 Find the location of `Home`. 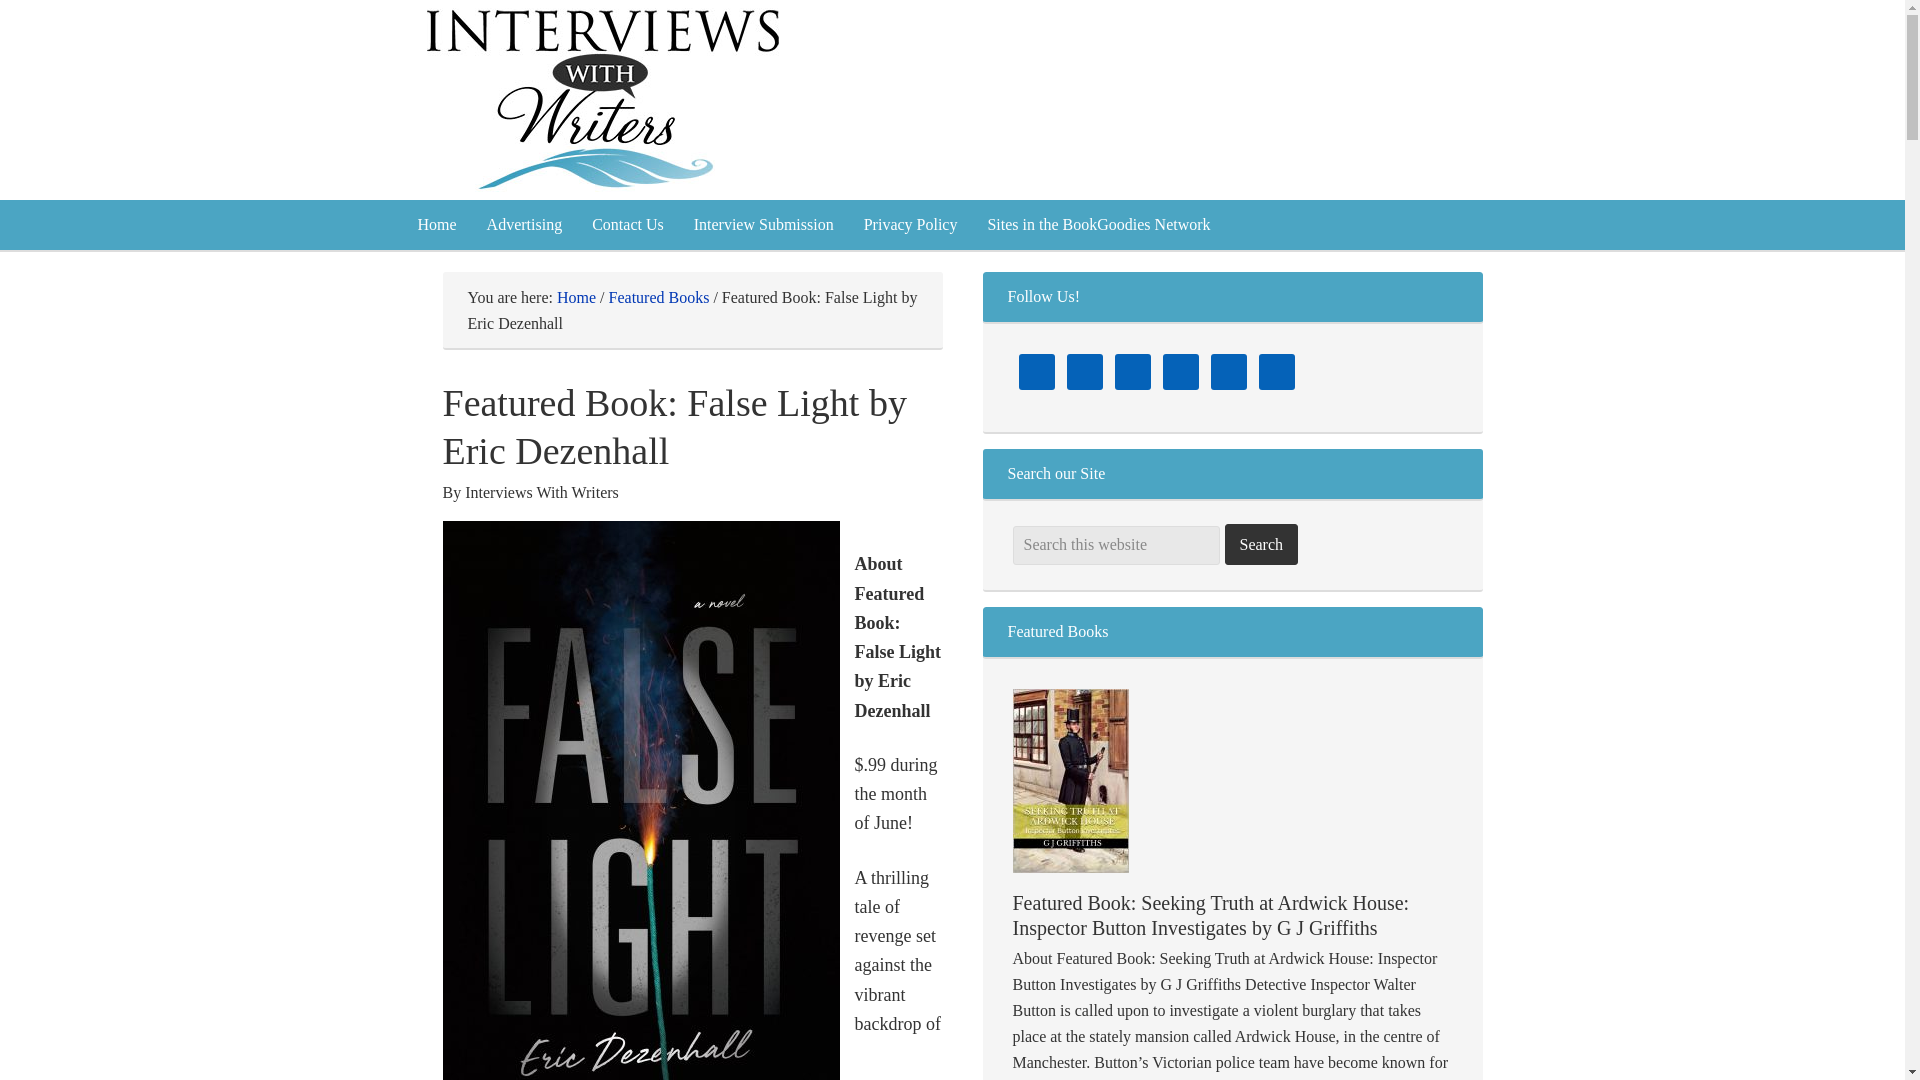

Home is located at coordinates (436, 224).